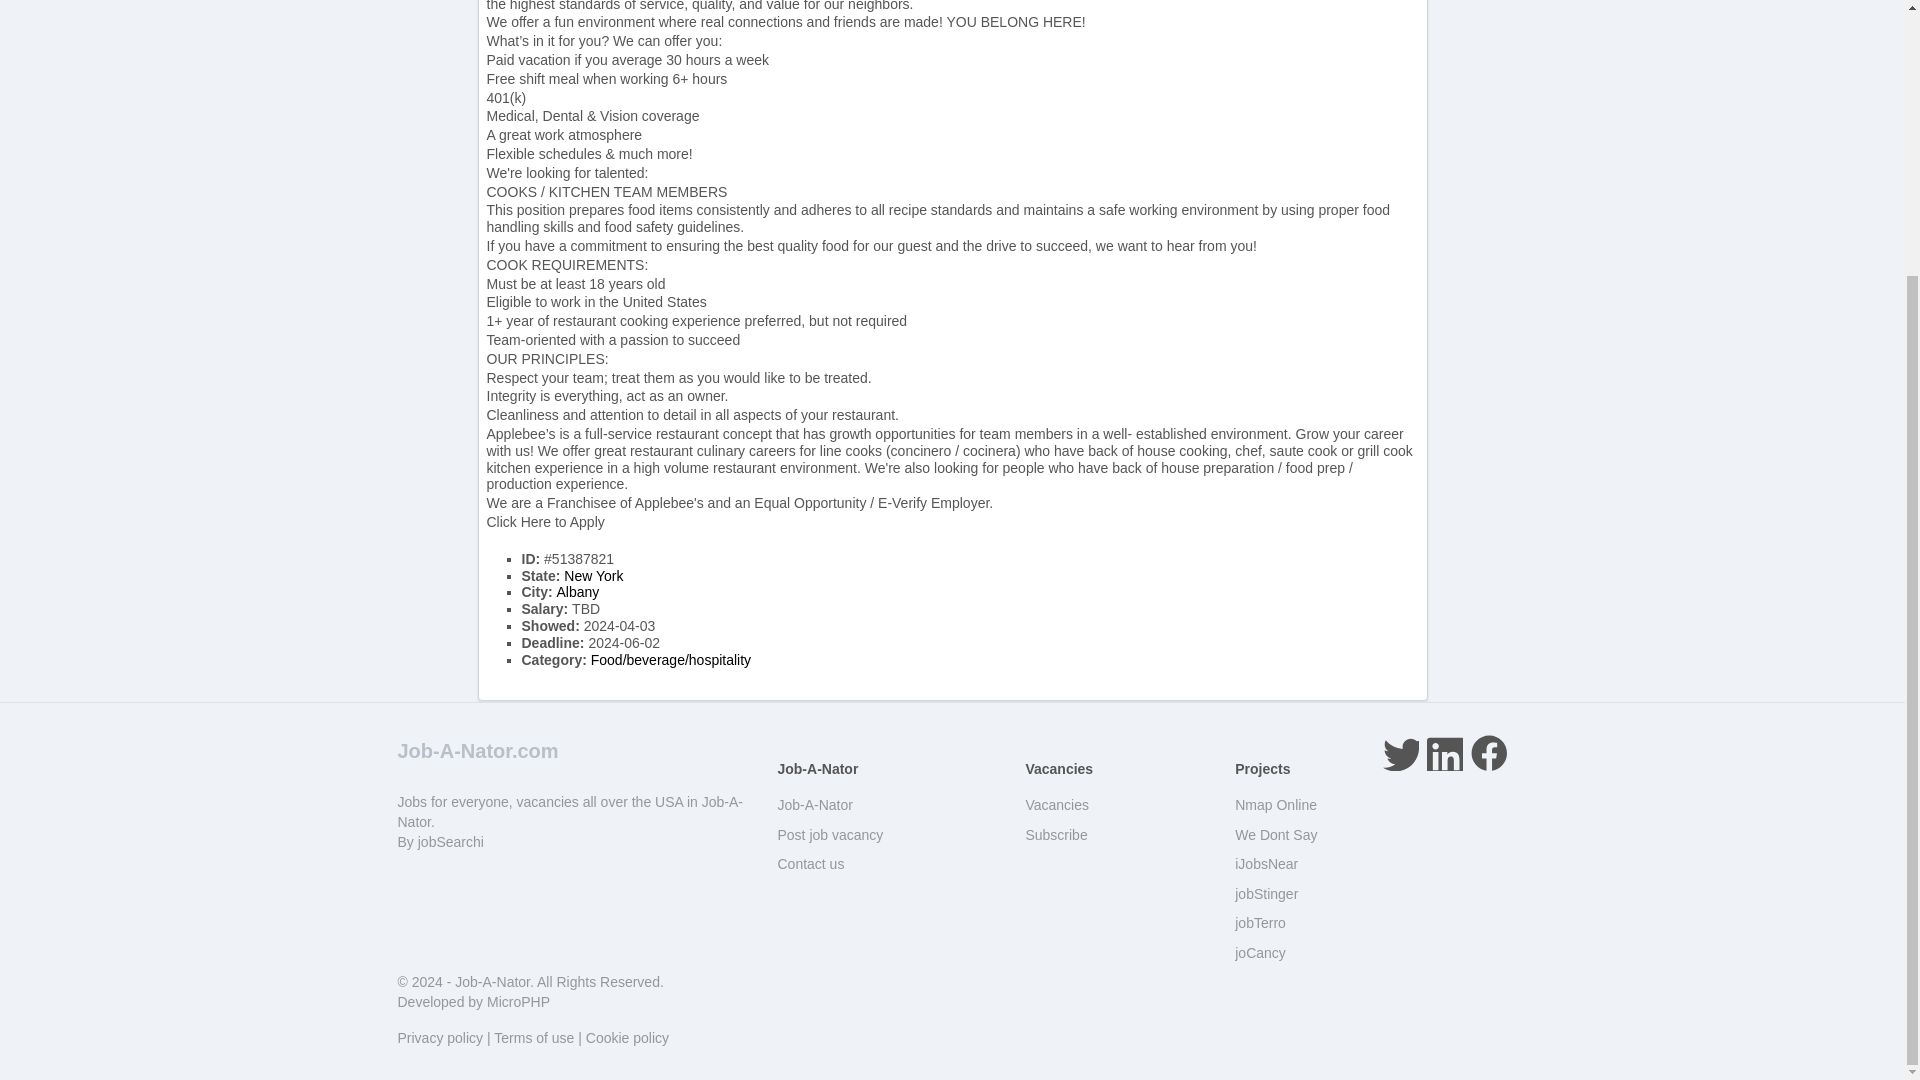  Describe the element at coordinates (810, 864) in the screenshot. I see `Contact us` at that location.